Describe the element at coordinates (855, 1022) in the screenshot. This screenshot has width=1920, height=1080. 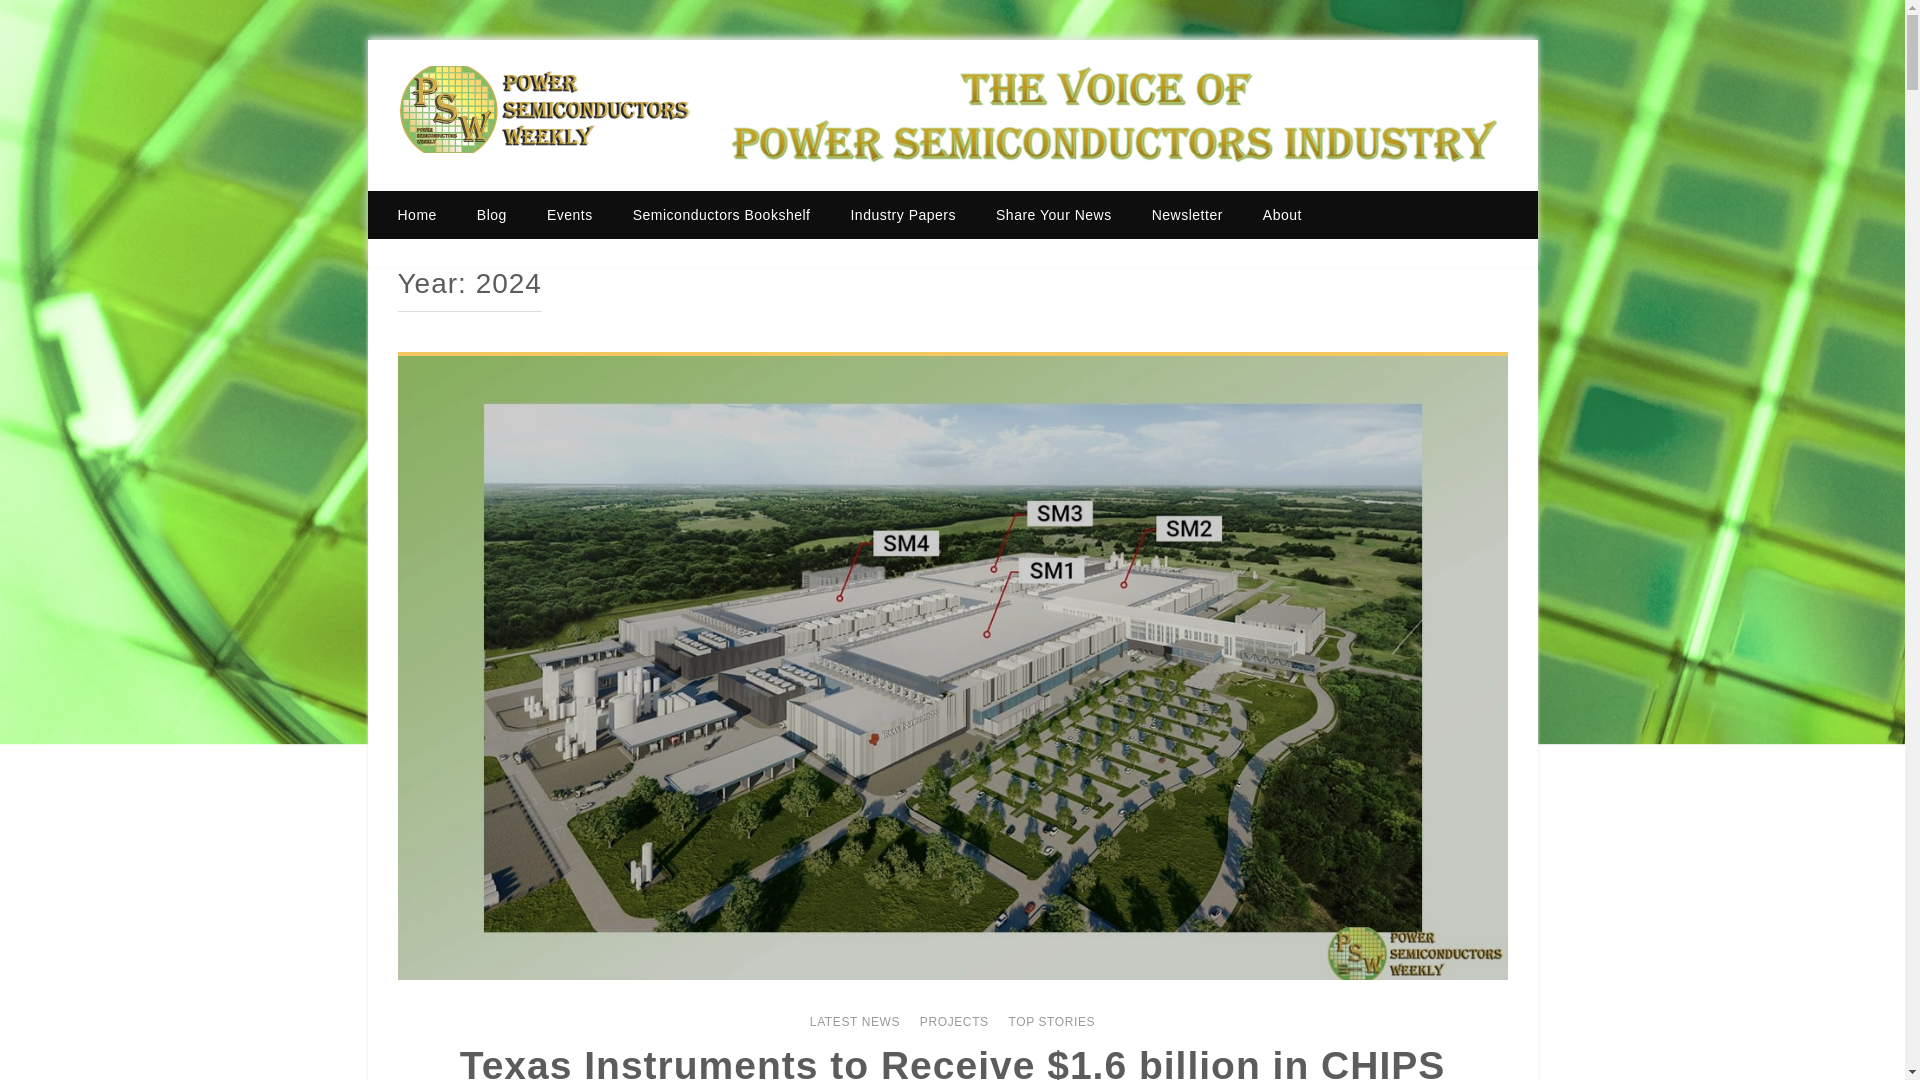
I see `LATEST NEWS` at that location.